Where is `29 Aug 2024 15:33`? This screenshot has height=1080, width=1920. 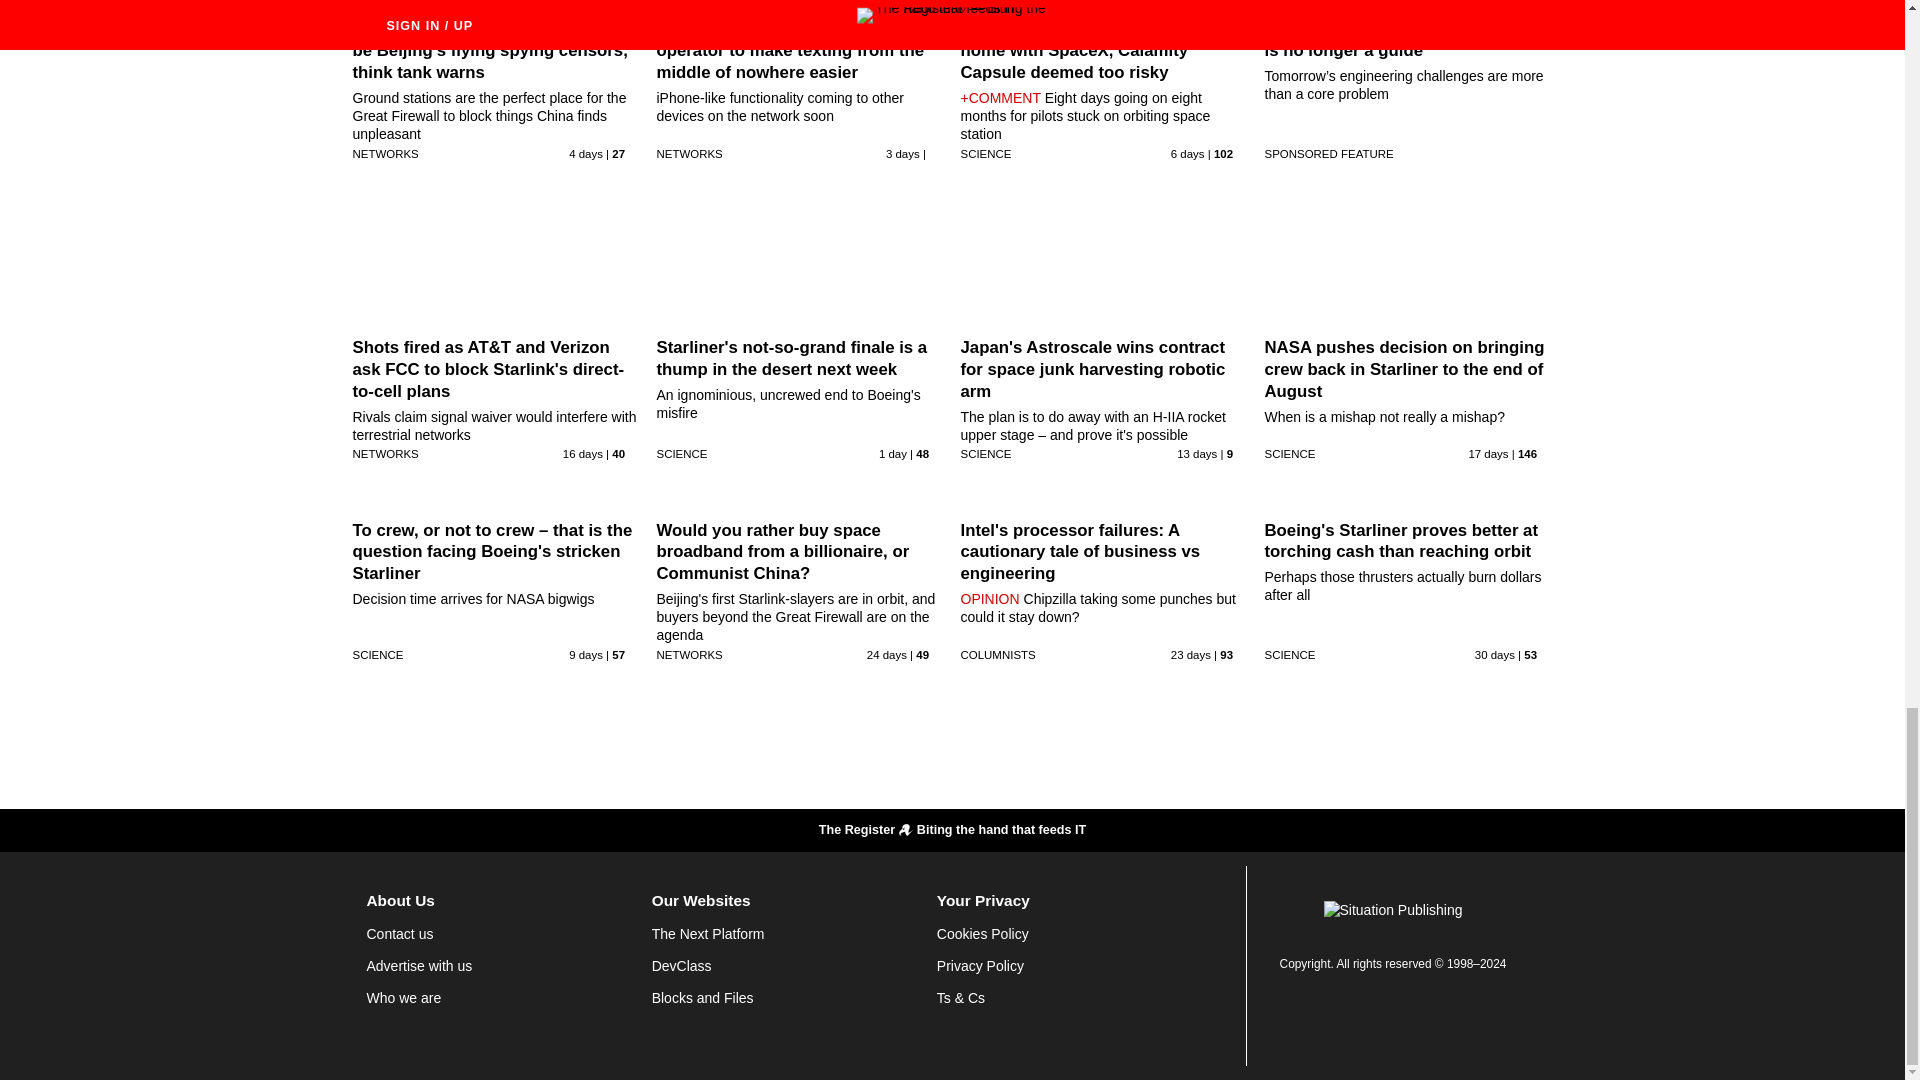
29 Aug 2024 15:33 is located at coordinates (902, 153).